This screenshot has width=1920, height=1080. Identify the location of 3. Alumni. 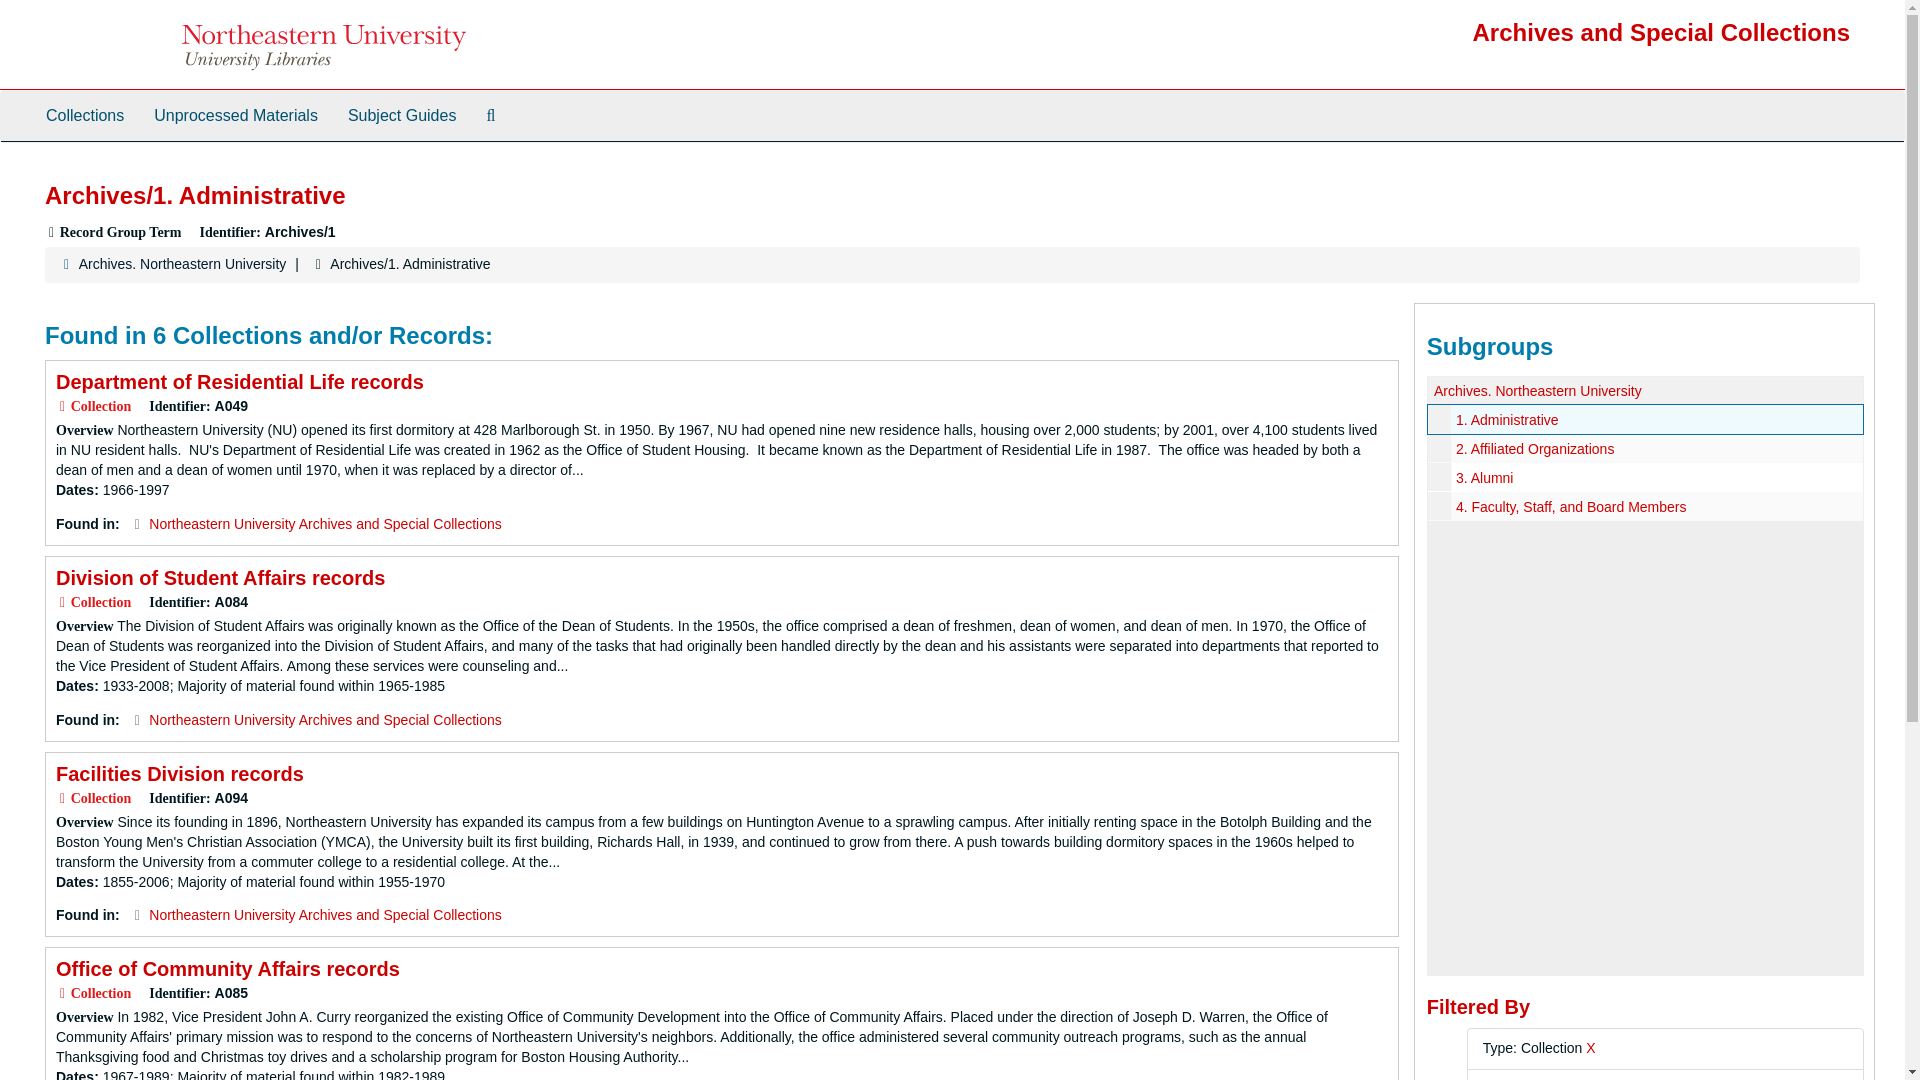
(1484, 478).